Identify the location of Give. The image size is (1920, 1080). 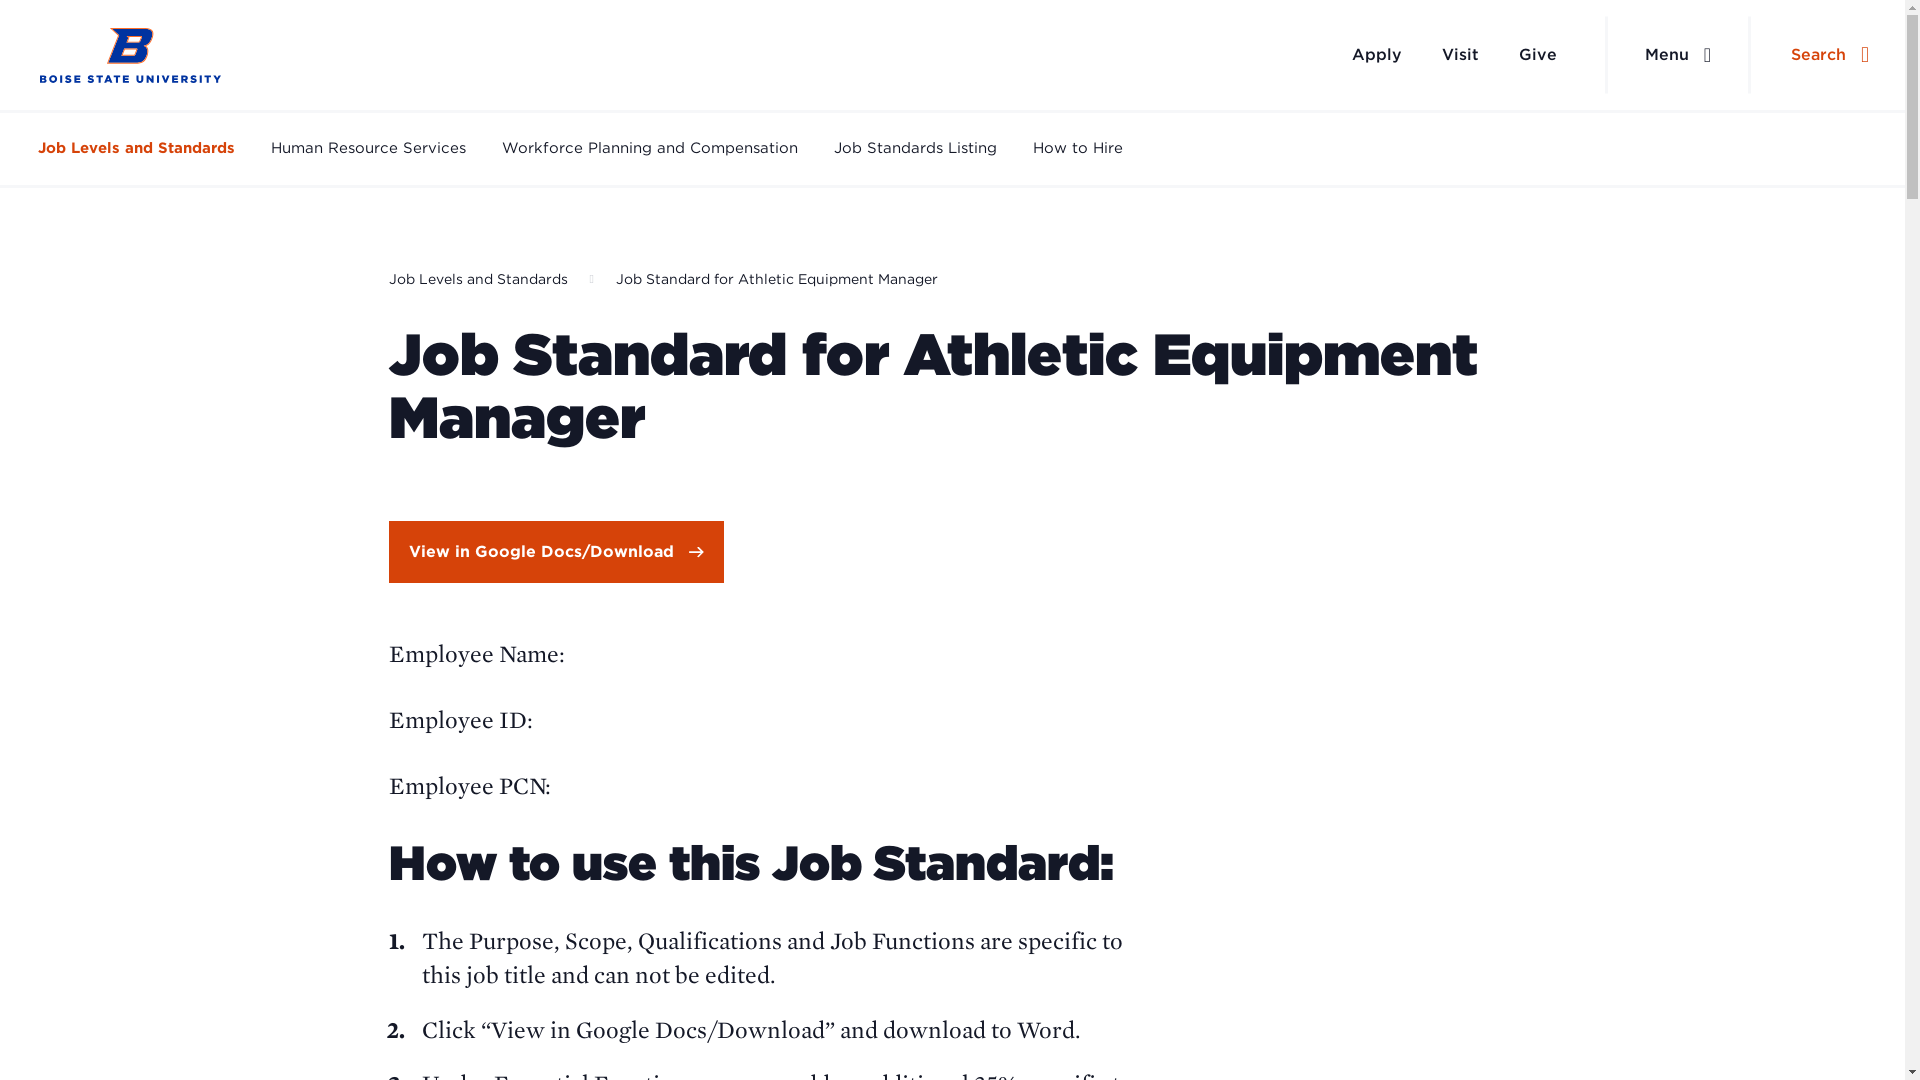
(1538, 54).